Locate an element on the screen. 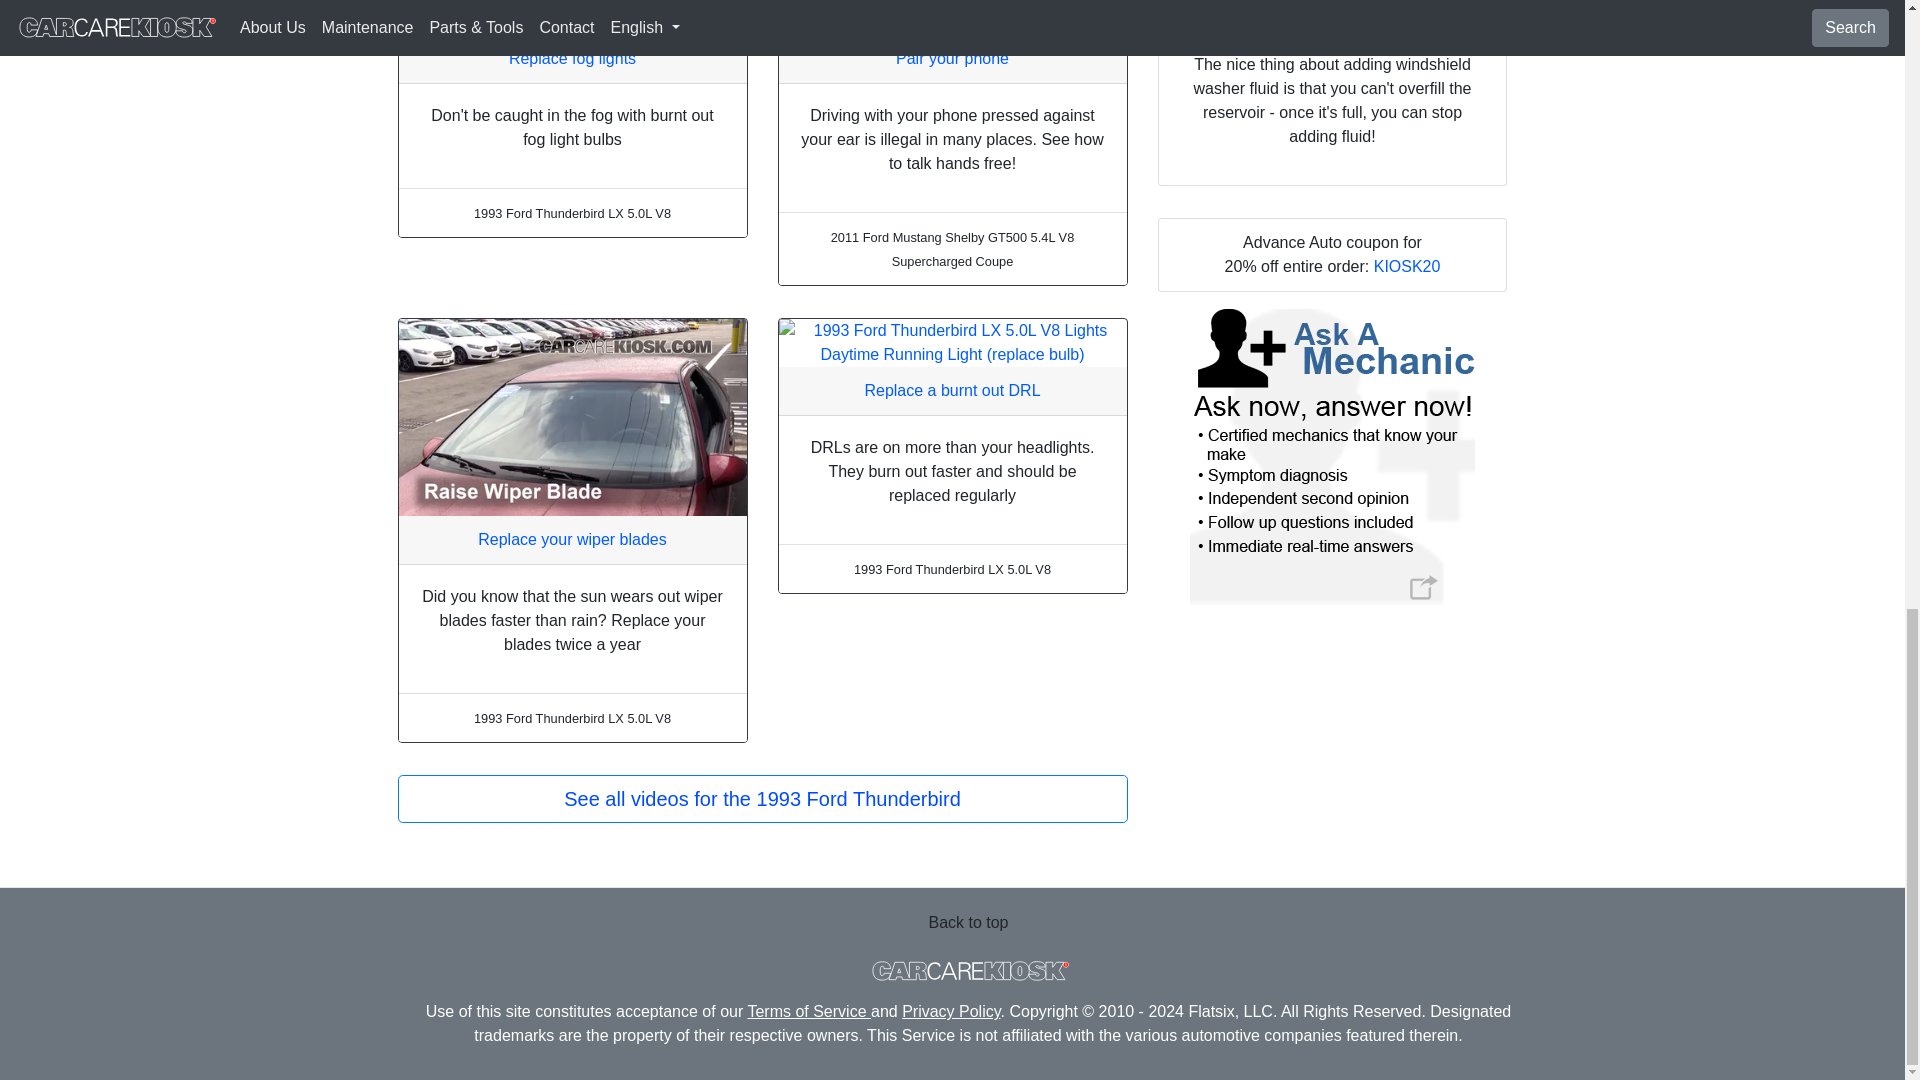  Replace fog lights is located at coordinates (572, 58).